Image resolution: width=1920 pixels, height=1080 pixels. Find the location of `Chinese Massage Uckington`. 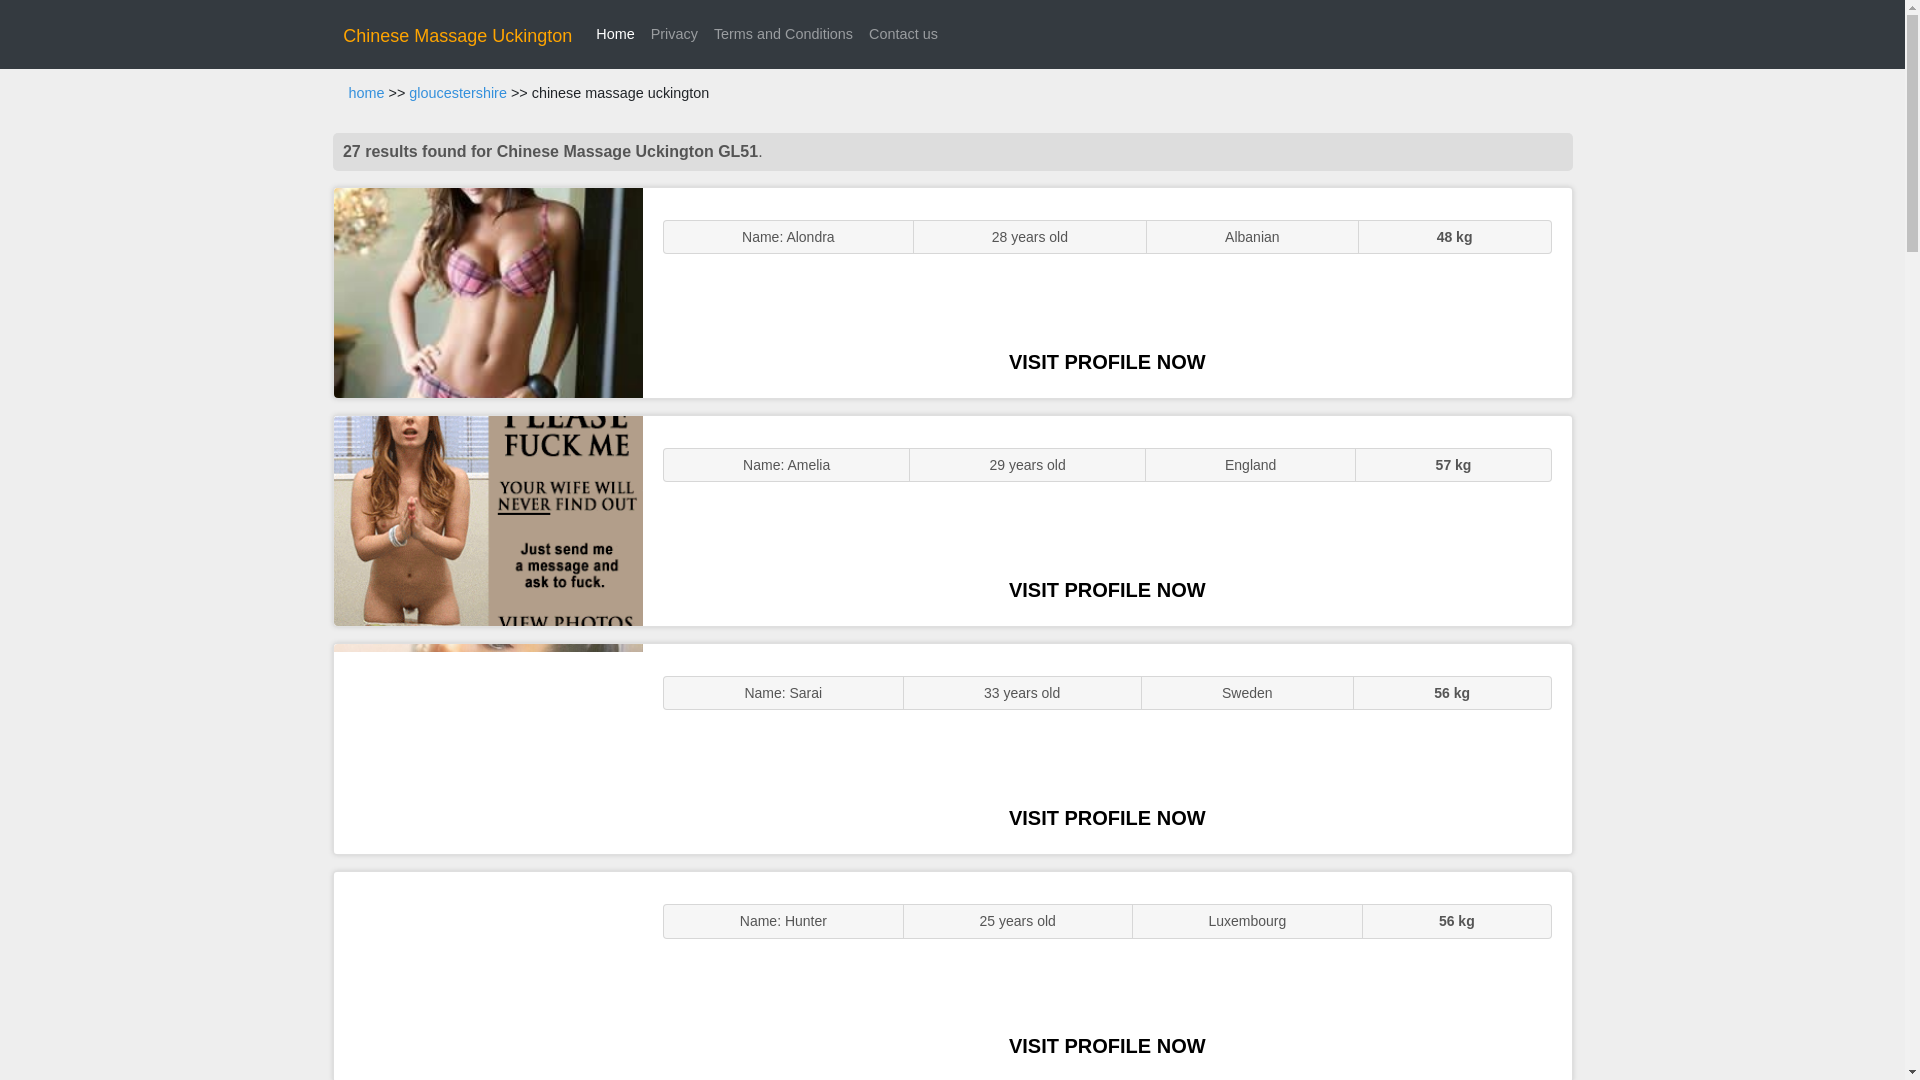

Chinese Massage Uckington is located at coordinates (458, 36).